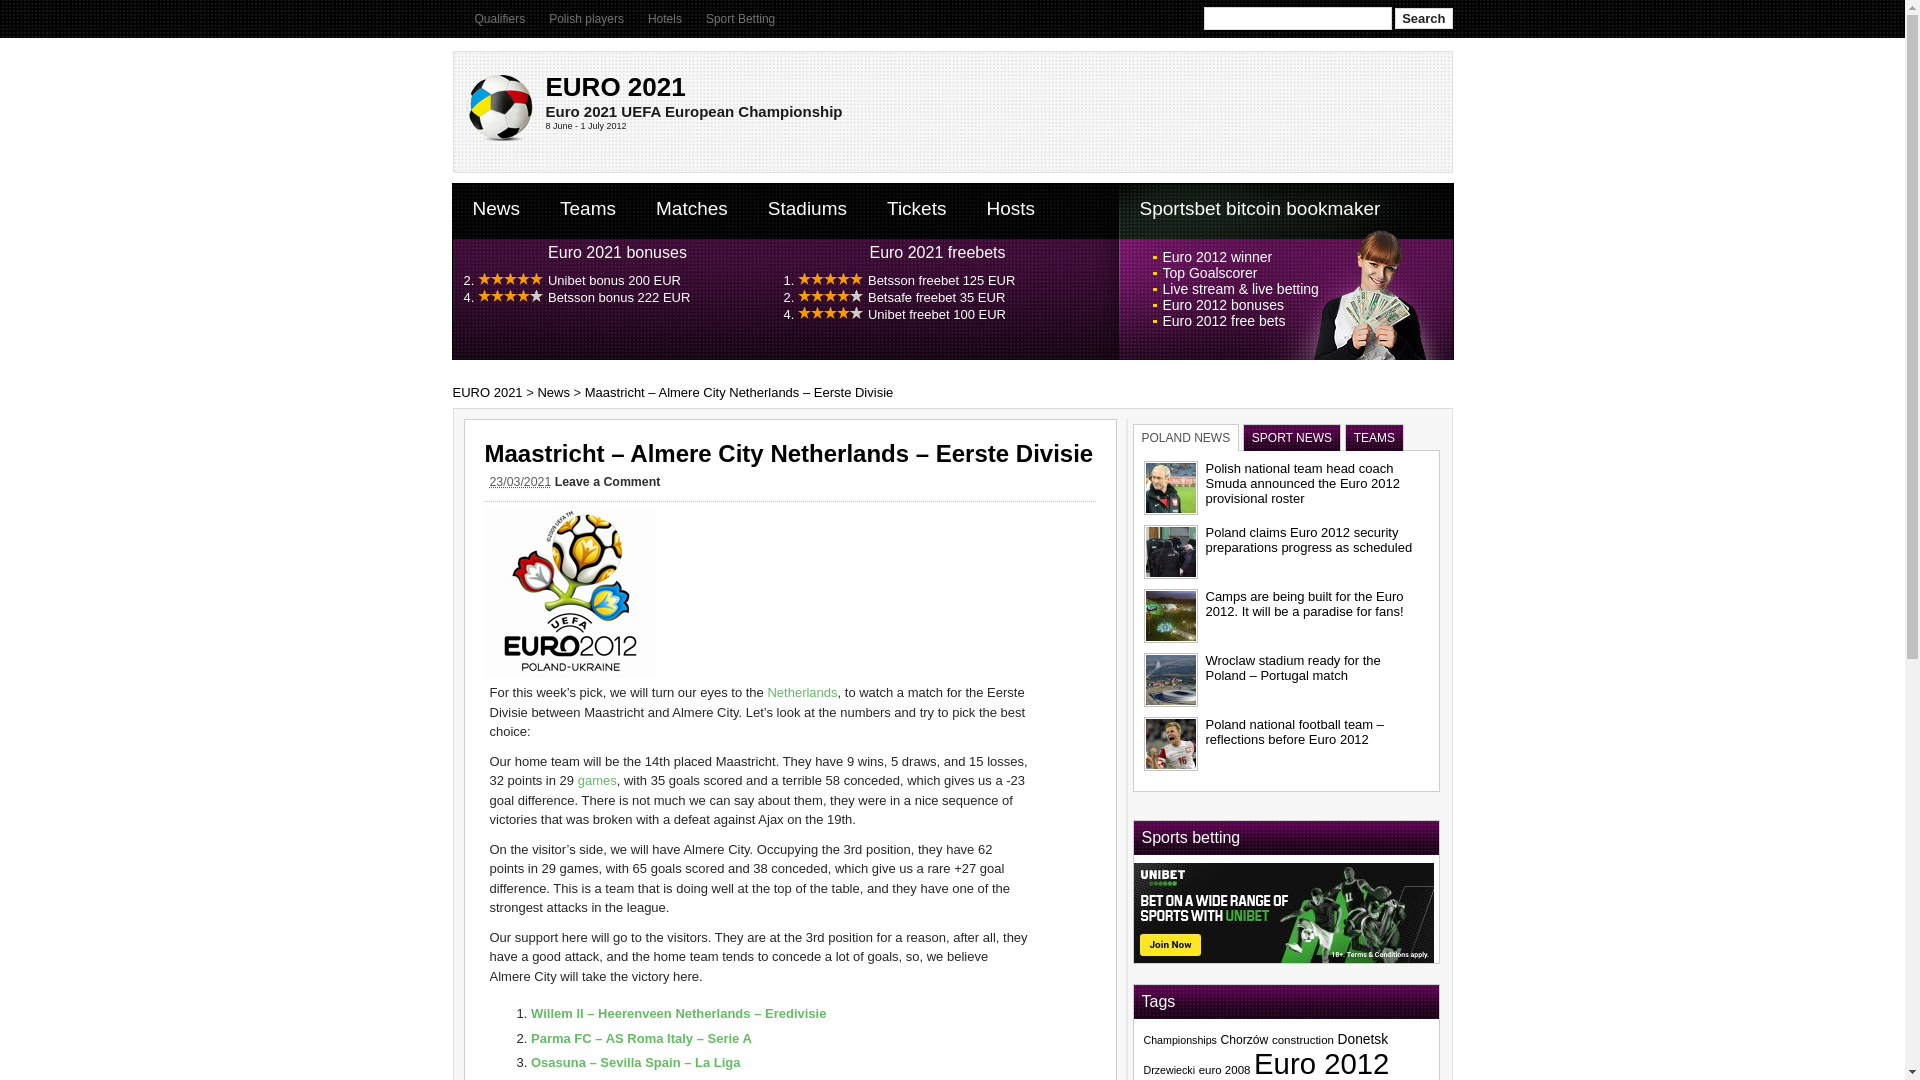  I want to click on Betsson bonus 222 EUR, so click(618, 297).